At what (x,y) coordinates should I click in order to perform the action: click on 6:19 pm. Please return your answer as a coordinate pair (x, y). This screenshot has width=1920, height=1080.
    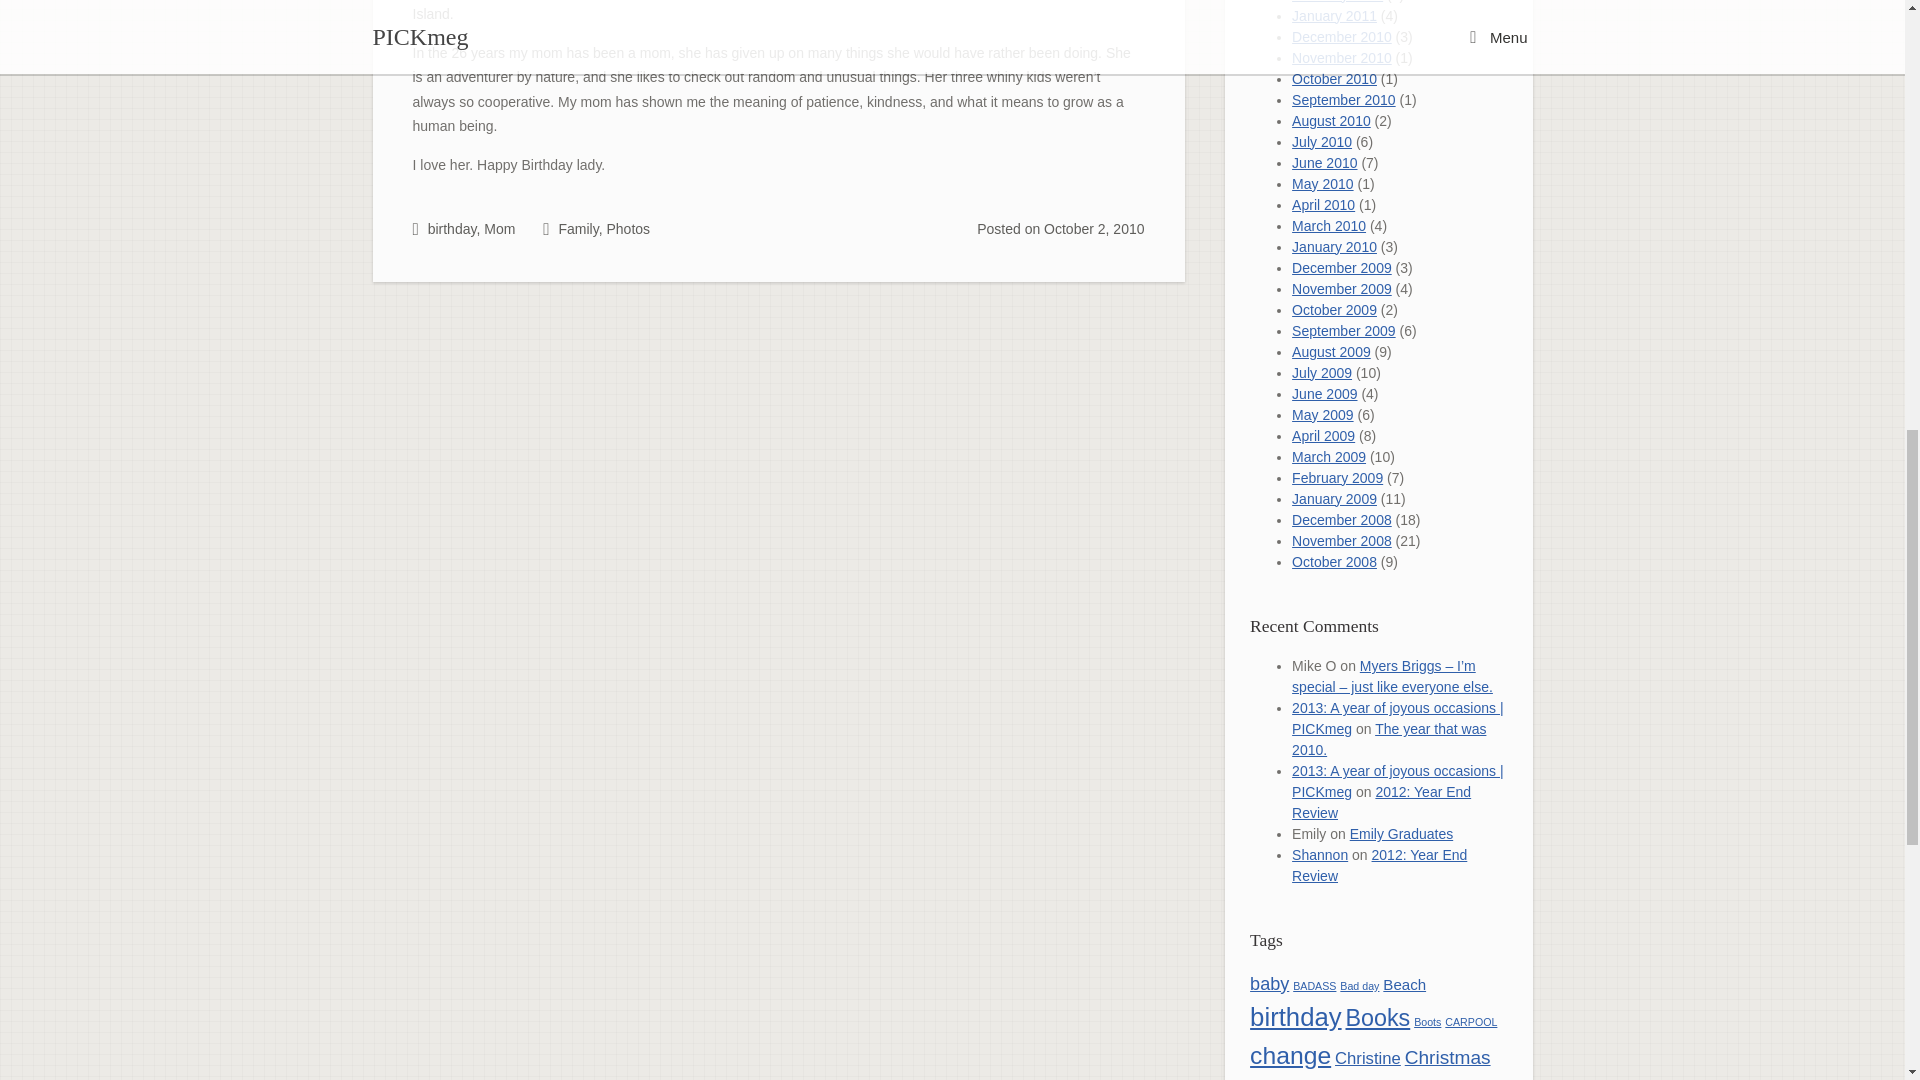
    Looking at the image, I should click on (1094, 228).